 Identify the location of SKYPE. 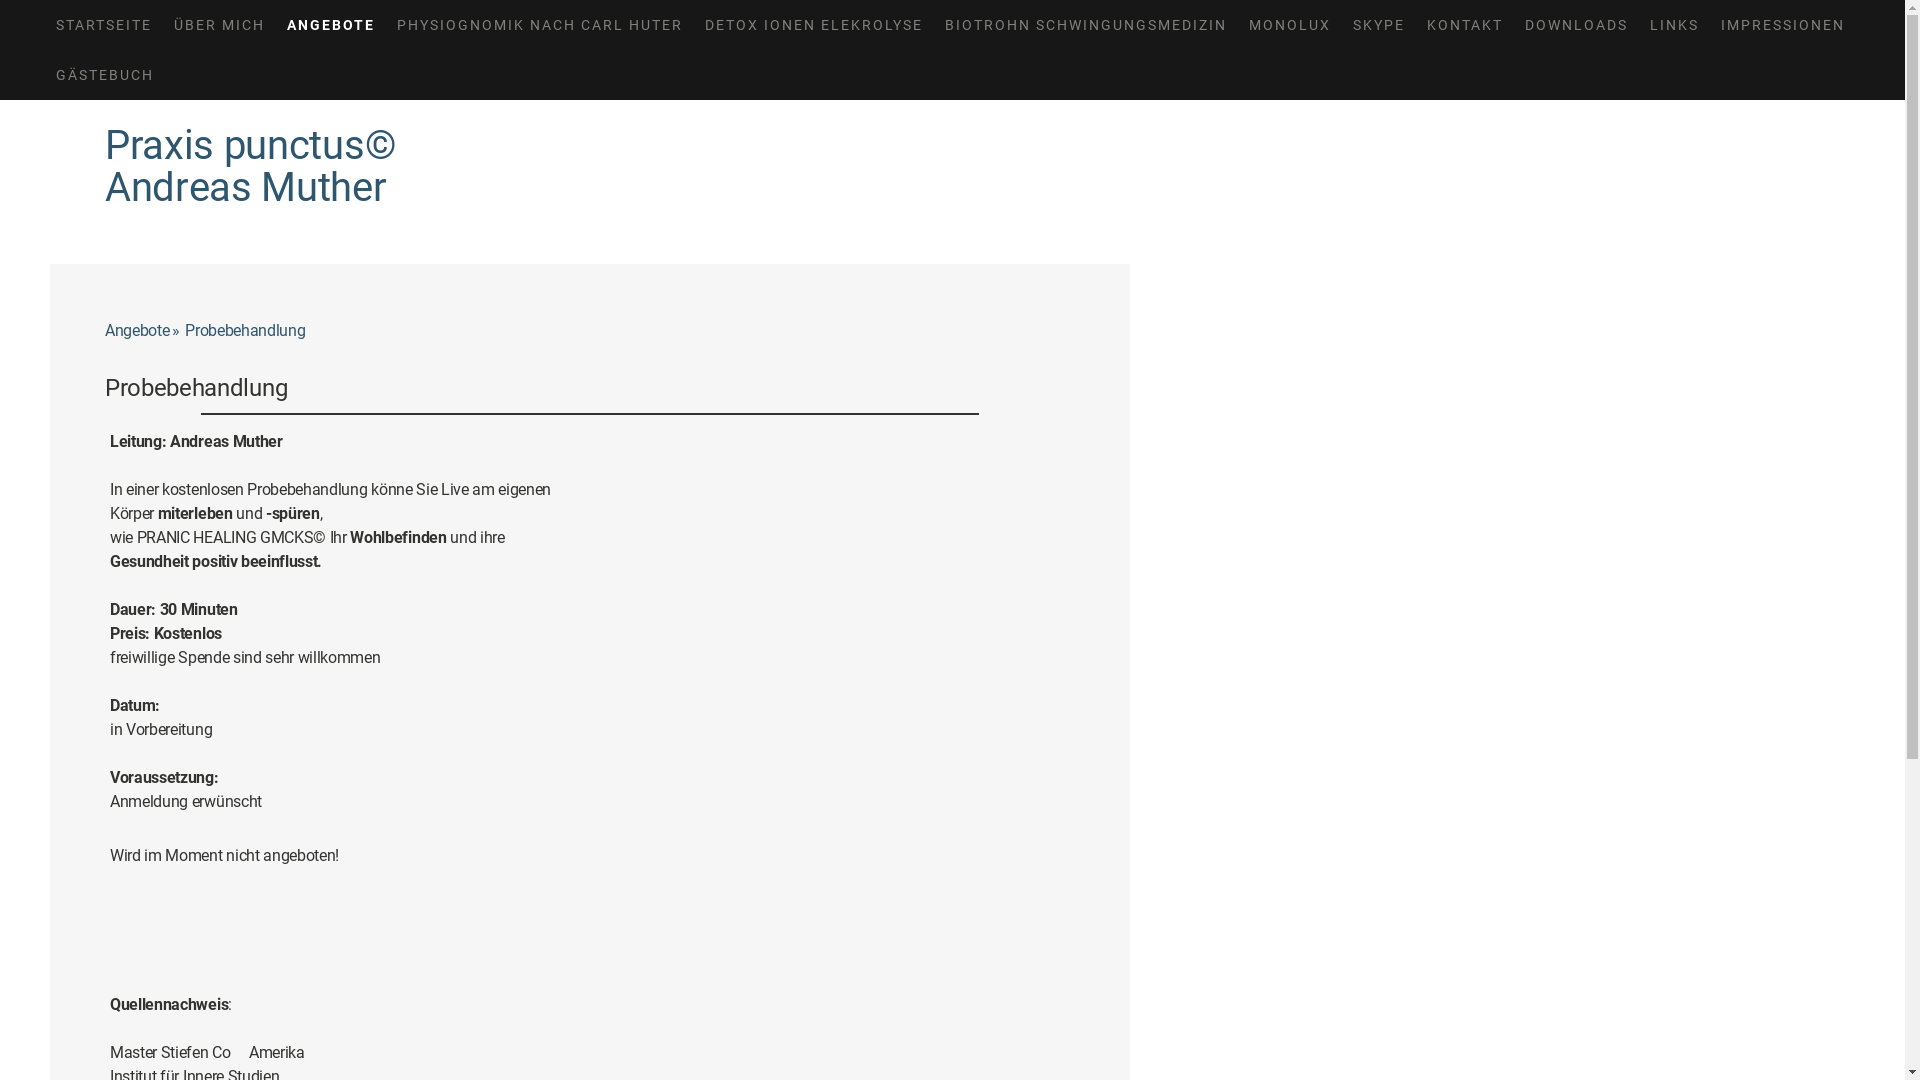
(1379, 25).